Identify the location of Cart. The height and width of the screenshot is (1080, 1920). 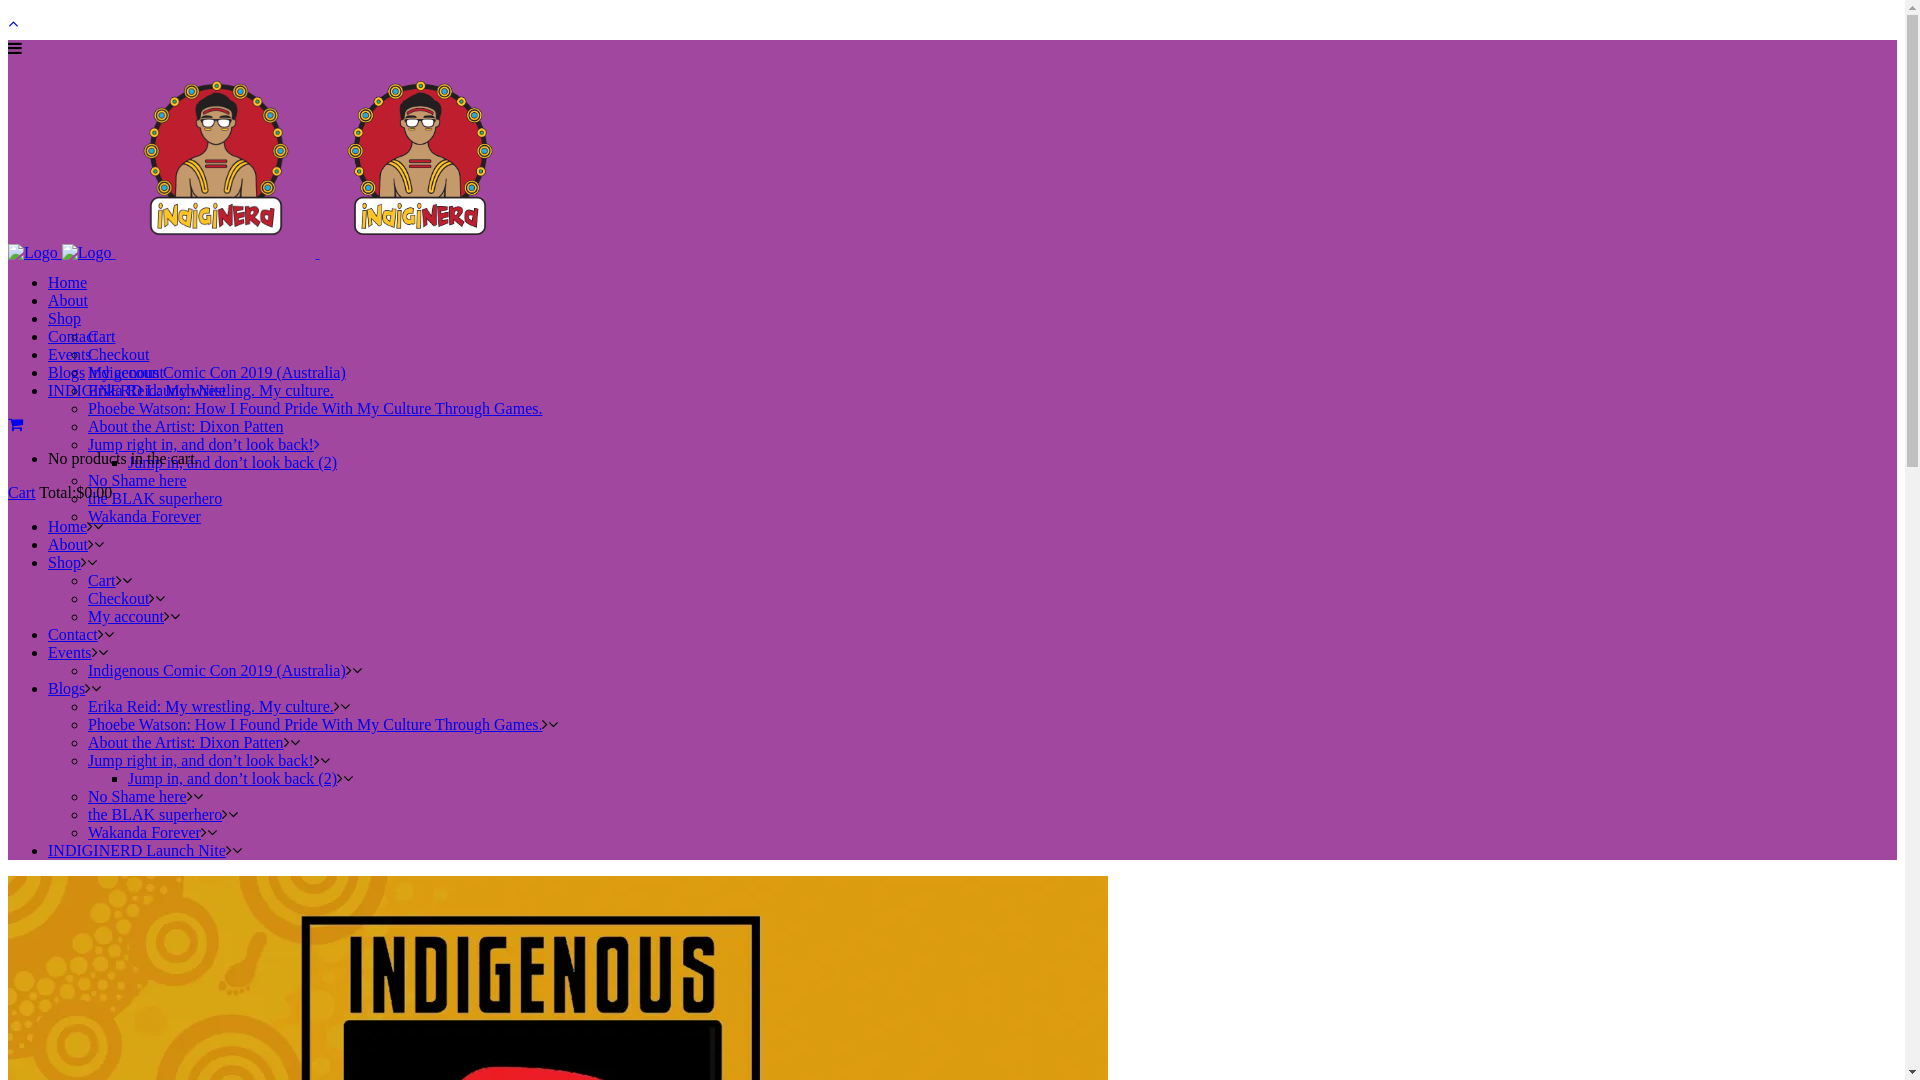
(22, 492).